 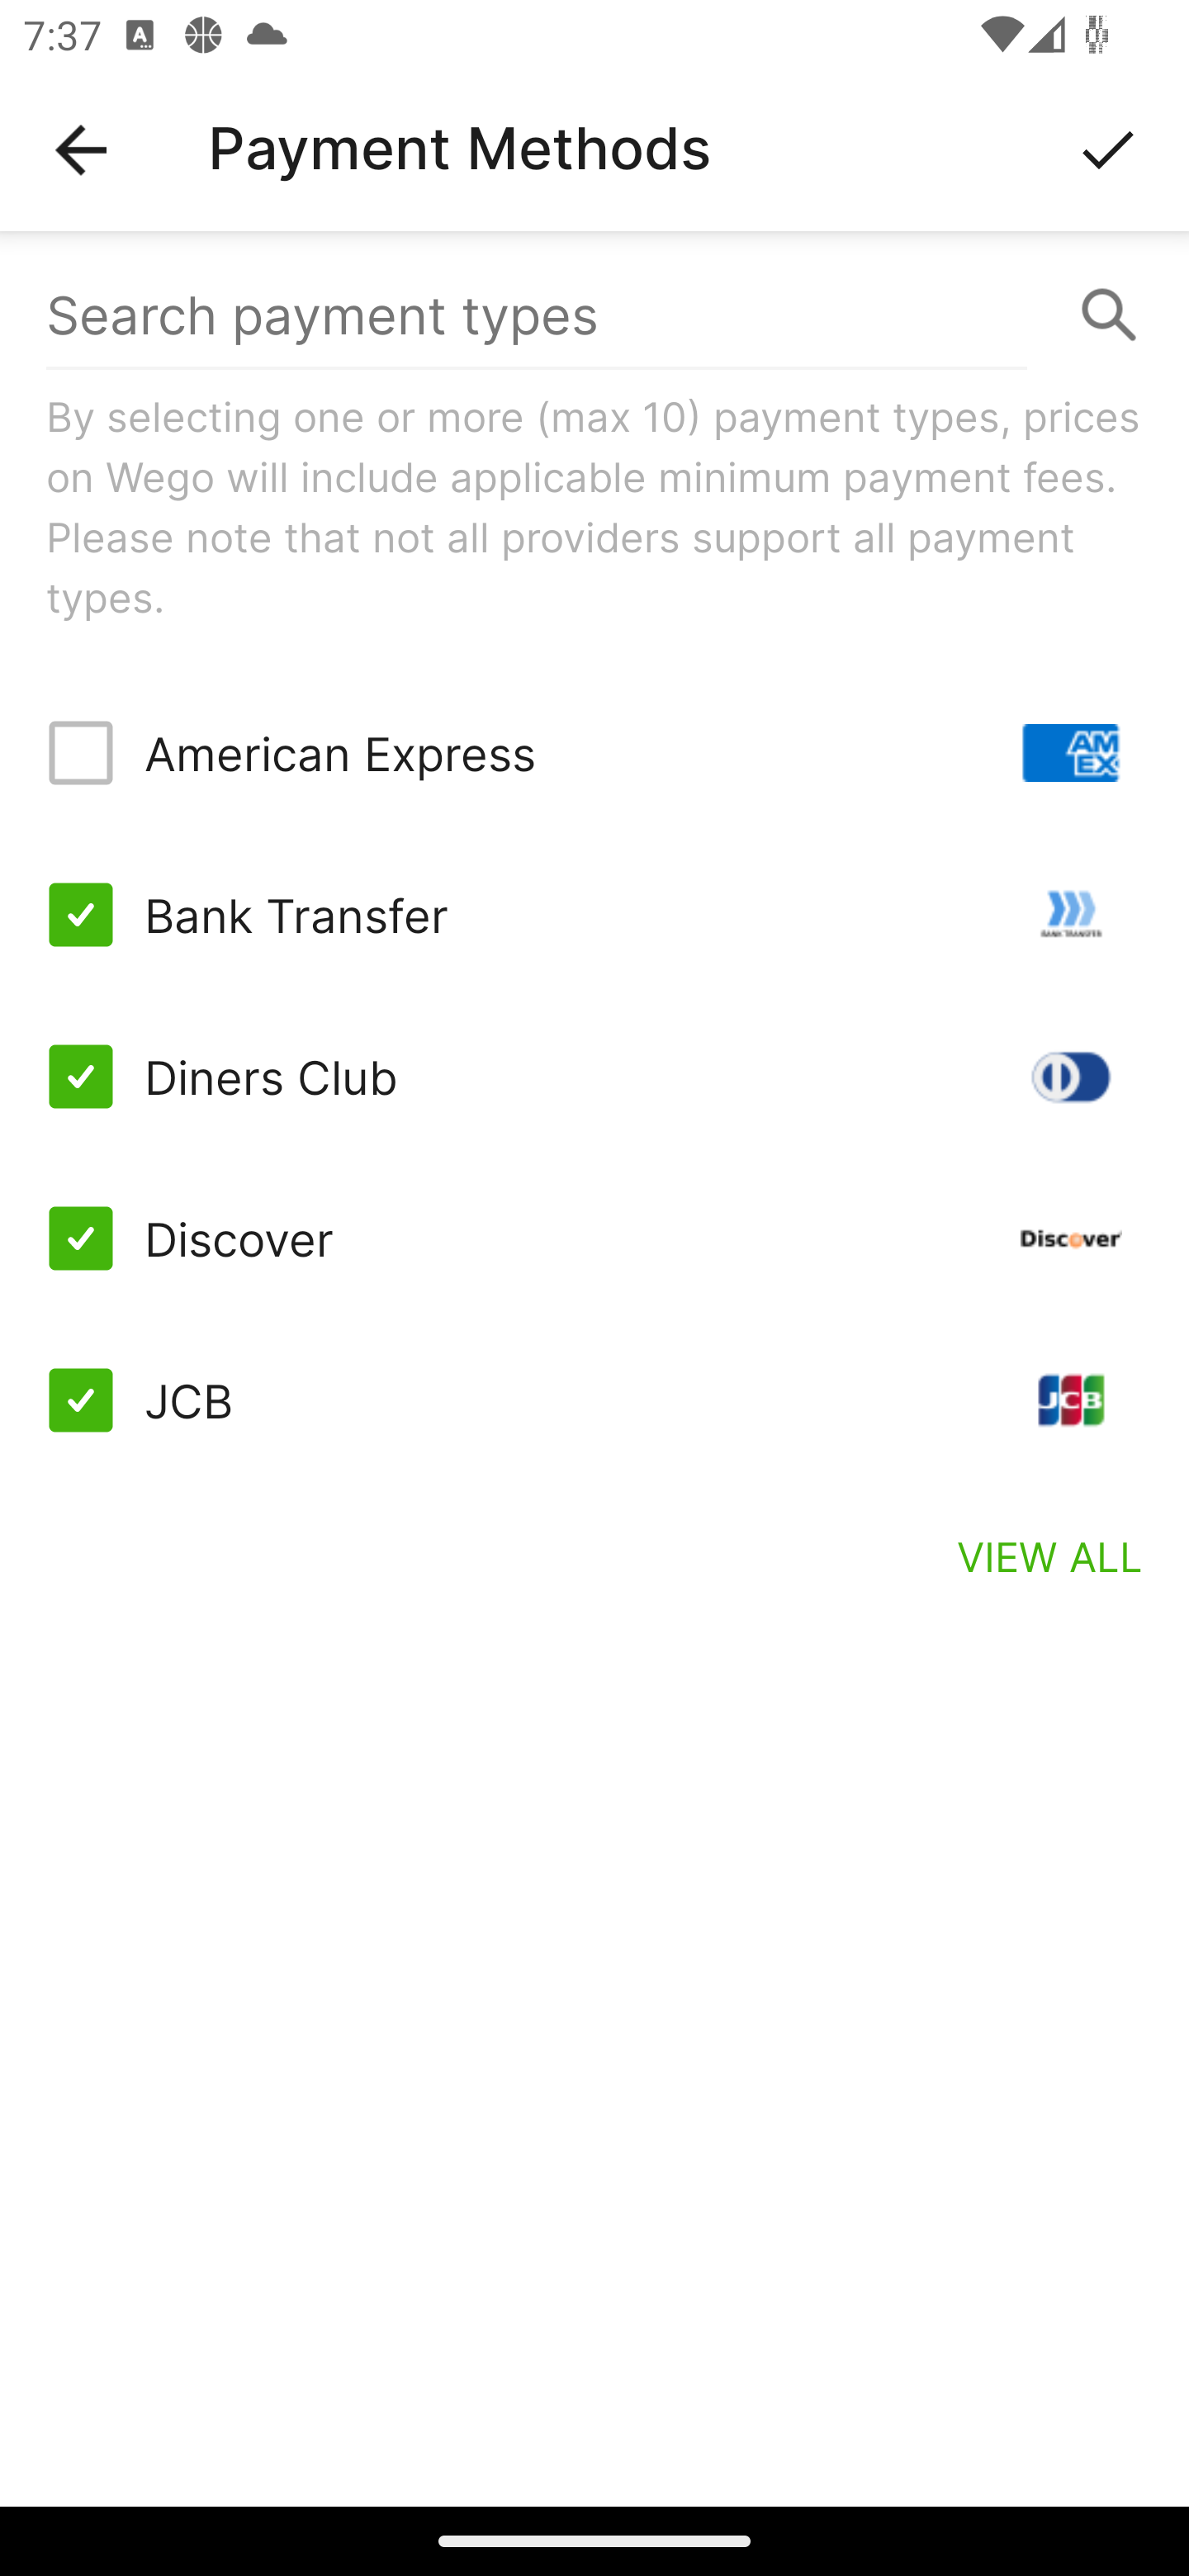 I want to click on VIEW ALL, so click(x=1050, y=1556).